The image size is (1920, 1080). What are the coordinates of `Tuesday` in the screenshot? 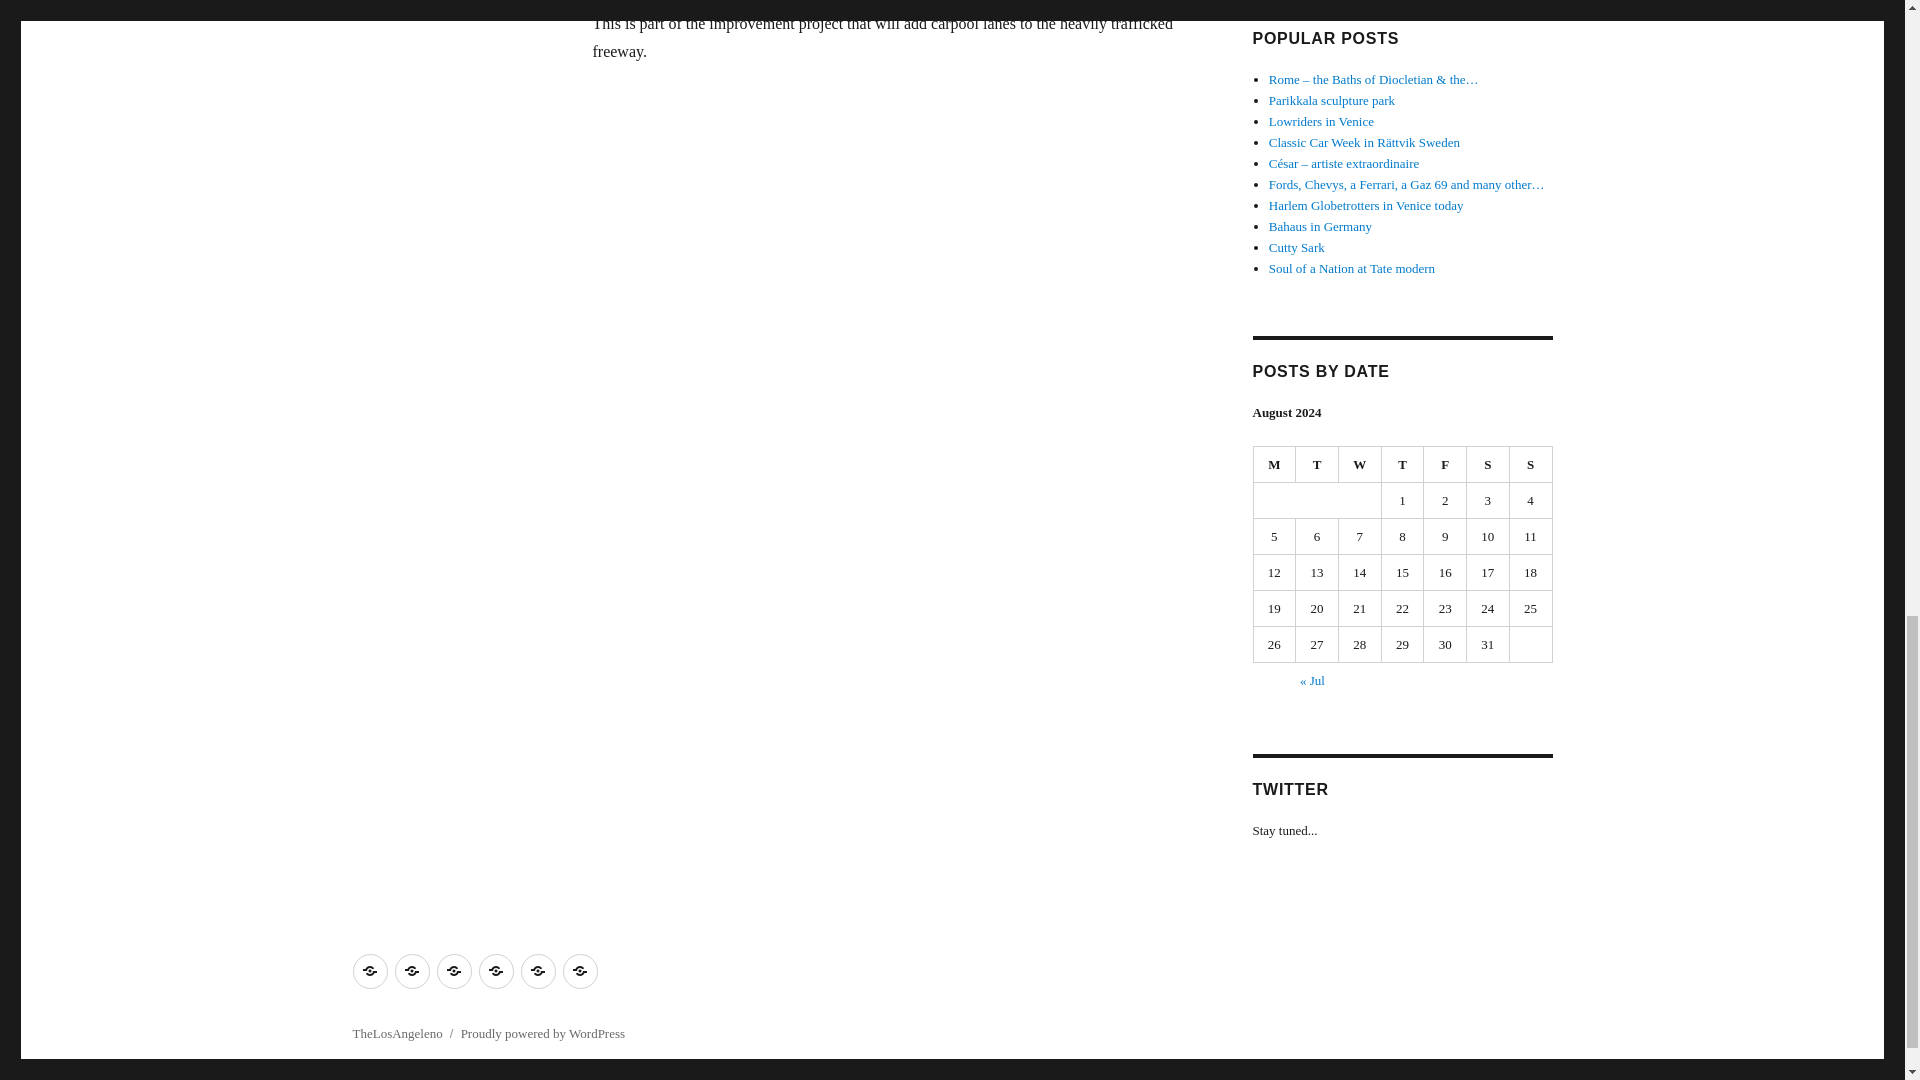 It's located at (1317, 464).